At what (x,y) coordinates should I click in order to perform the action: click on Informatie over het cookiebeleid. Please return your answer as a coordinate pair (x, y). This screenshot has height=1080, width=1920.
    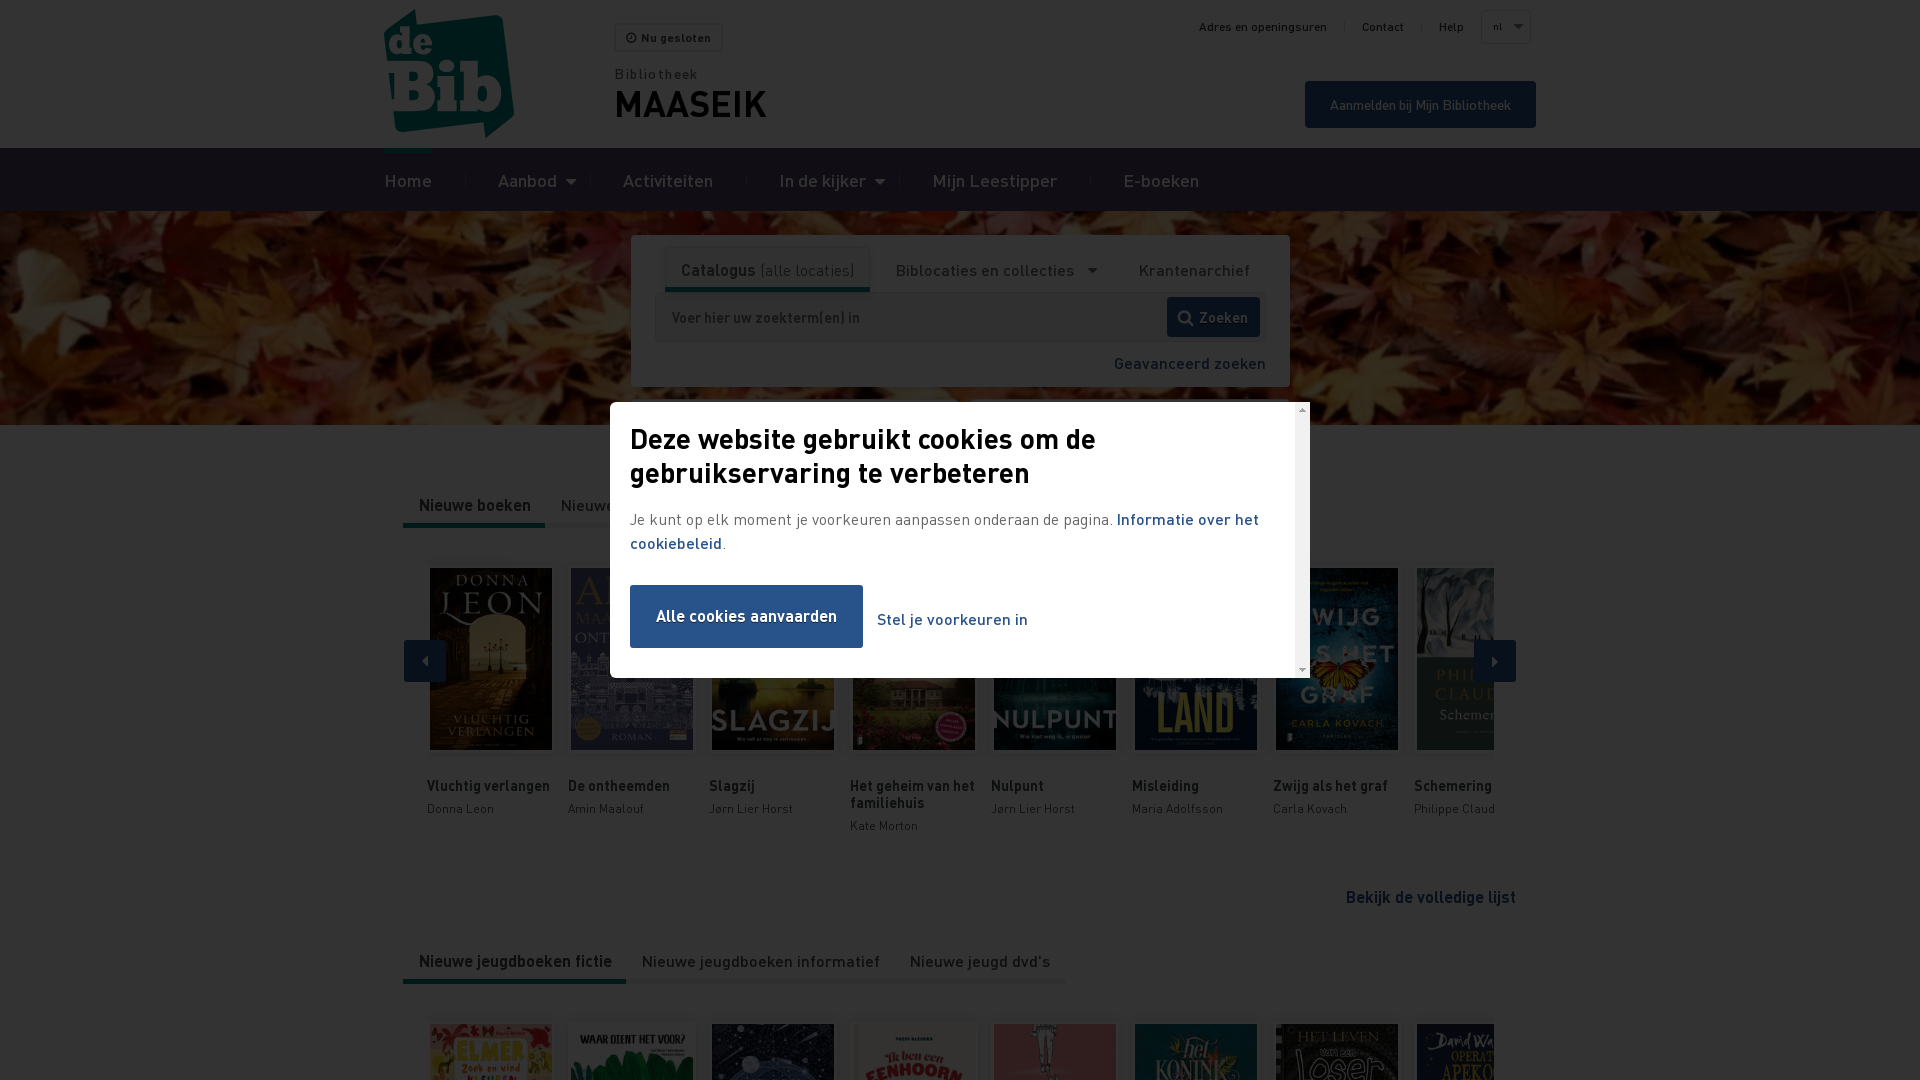
    Looking at the image, I should click on (944, 530).